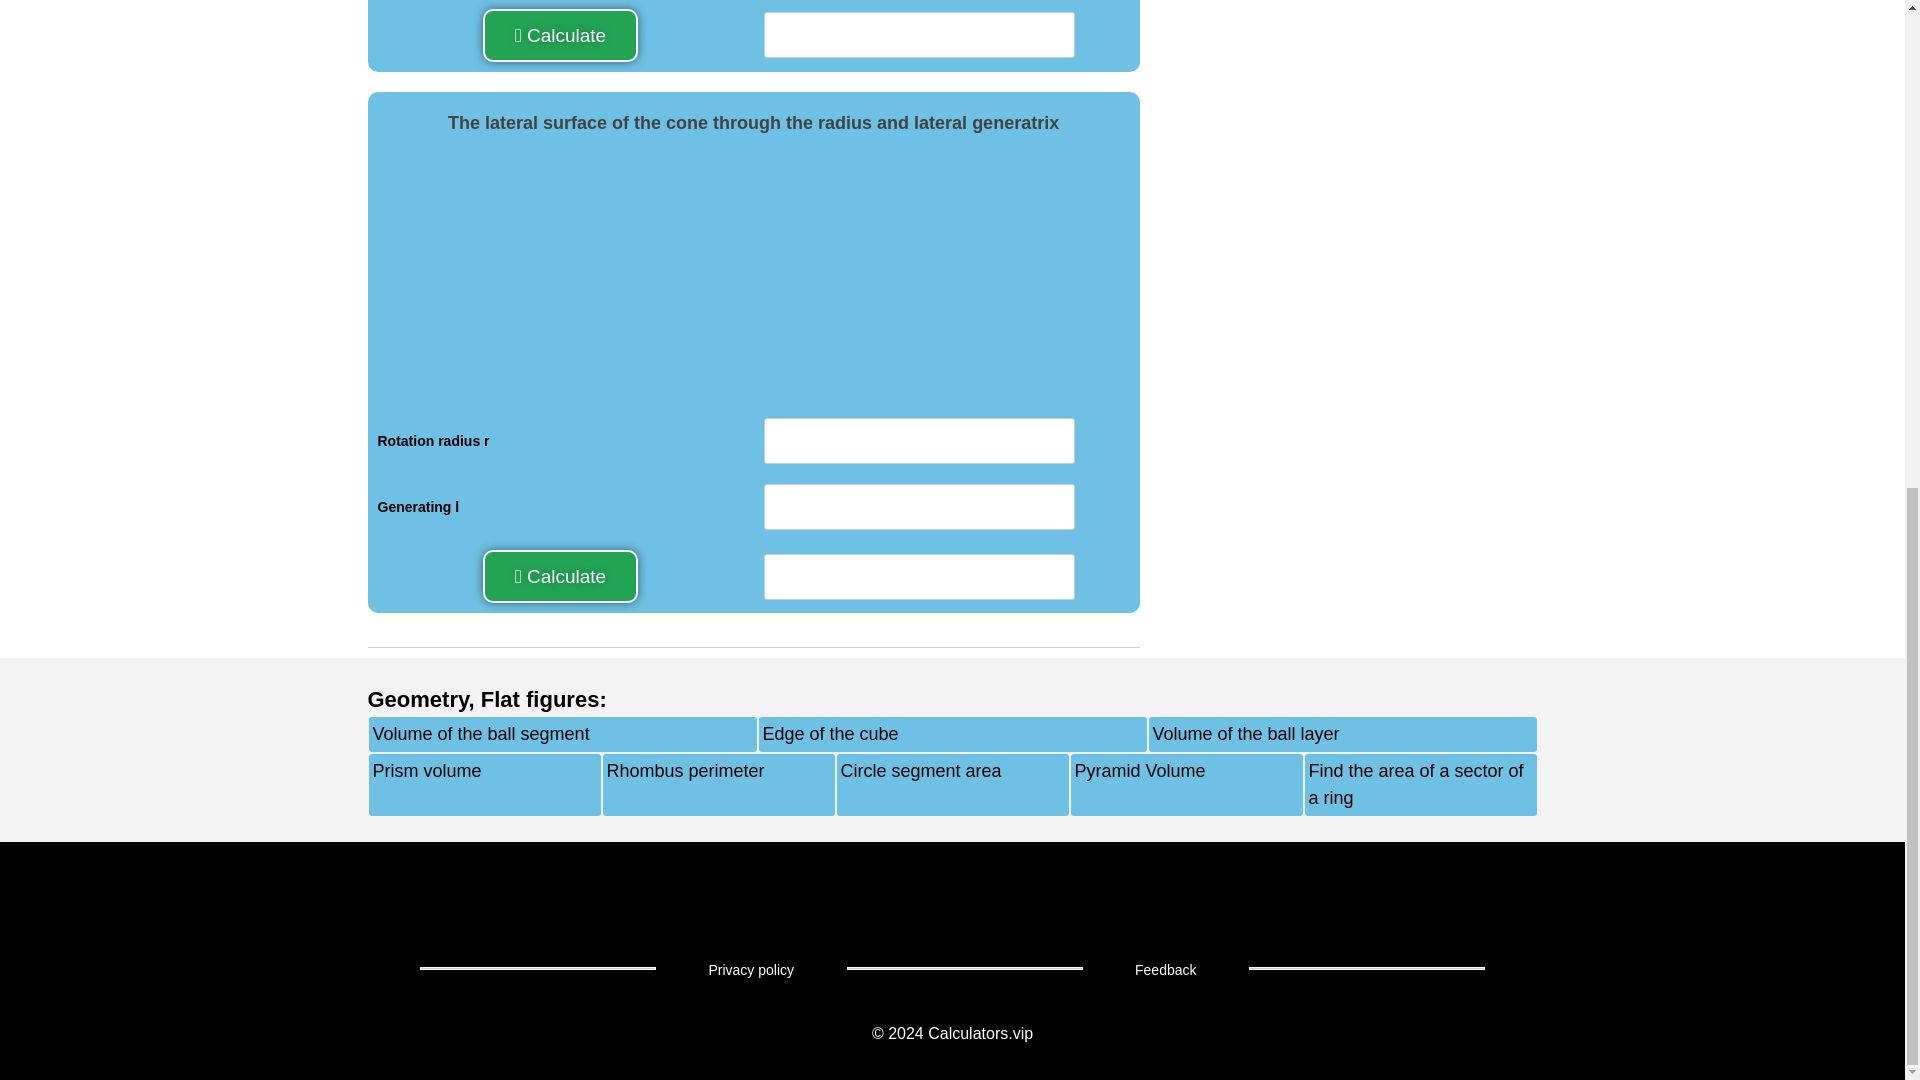 This screenshot has width=1920, height=1080. I want to click on Find the area of a sector of a ring, so click(1420, 785).